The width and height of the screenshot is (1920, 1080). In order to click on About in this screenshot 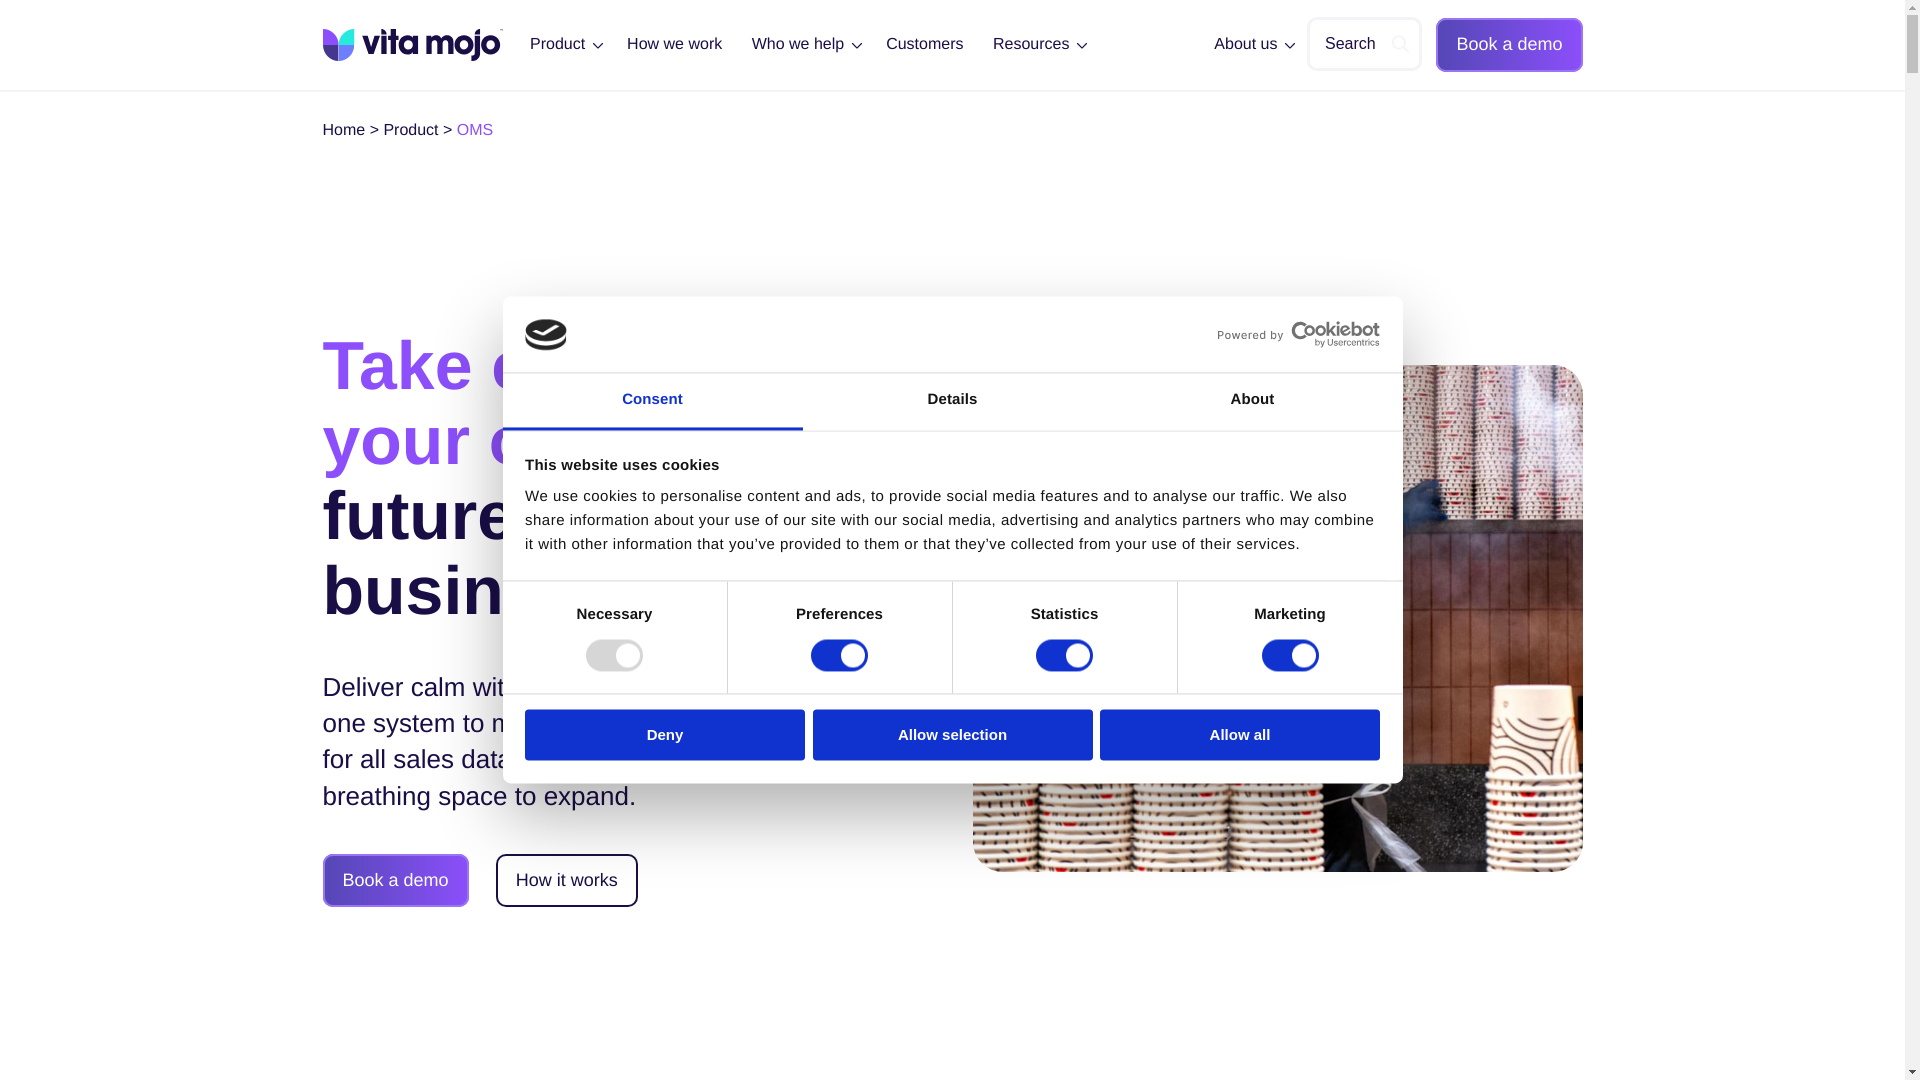, I will do `click(1252, 402)`.